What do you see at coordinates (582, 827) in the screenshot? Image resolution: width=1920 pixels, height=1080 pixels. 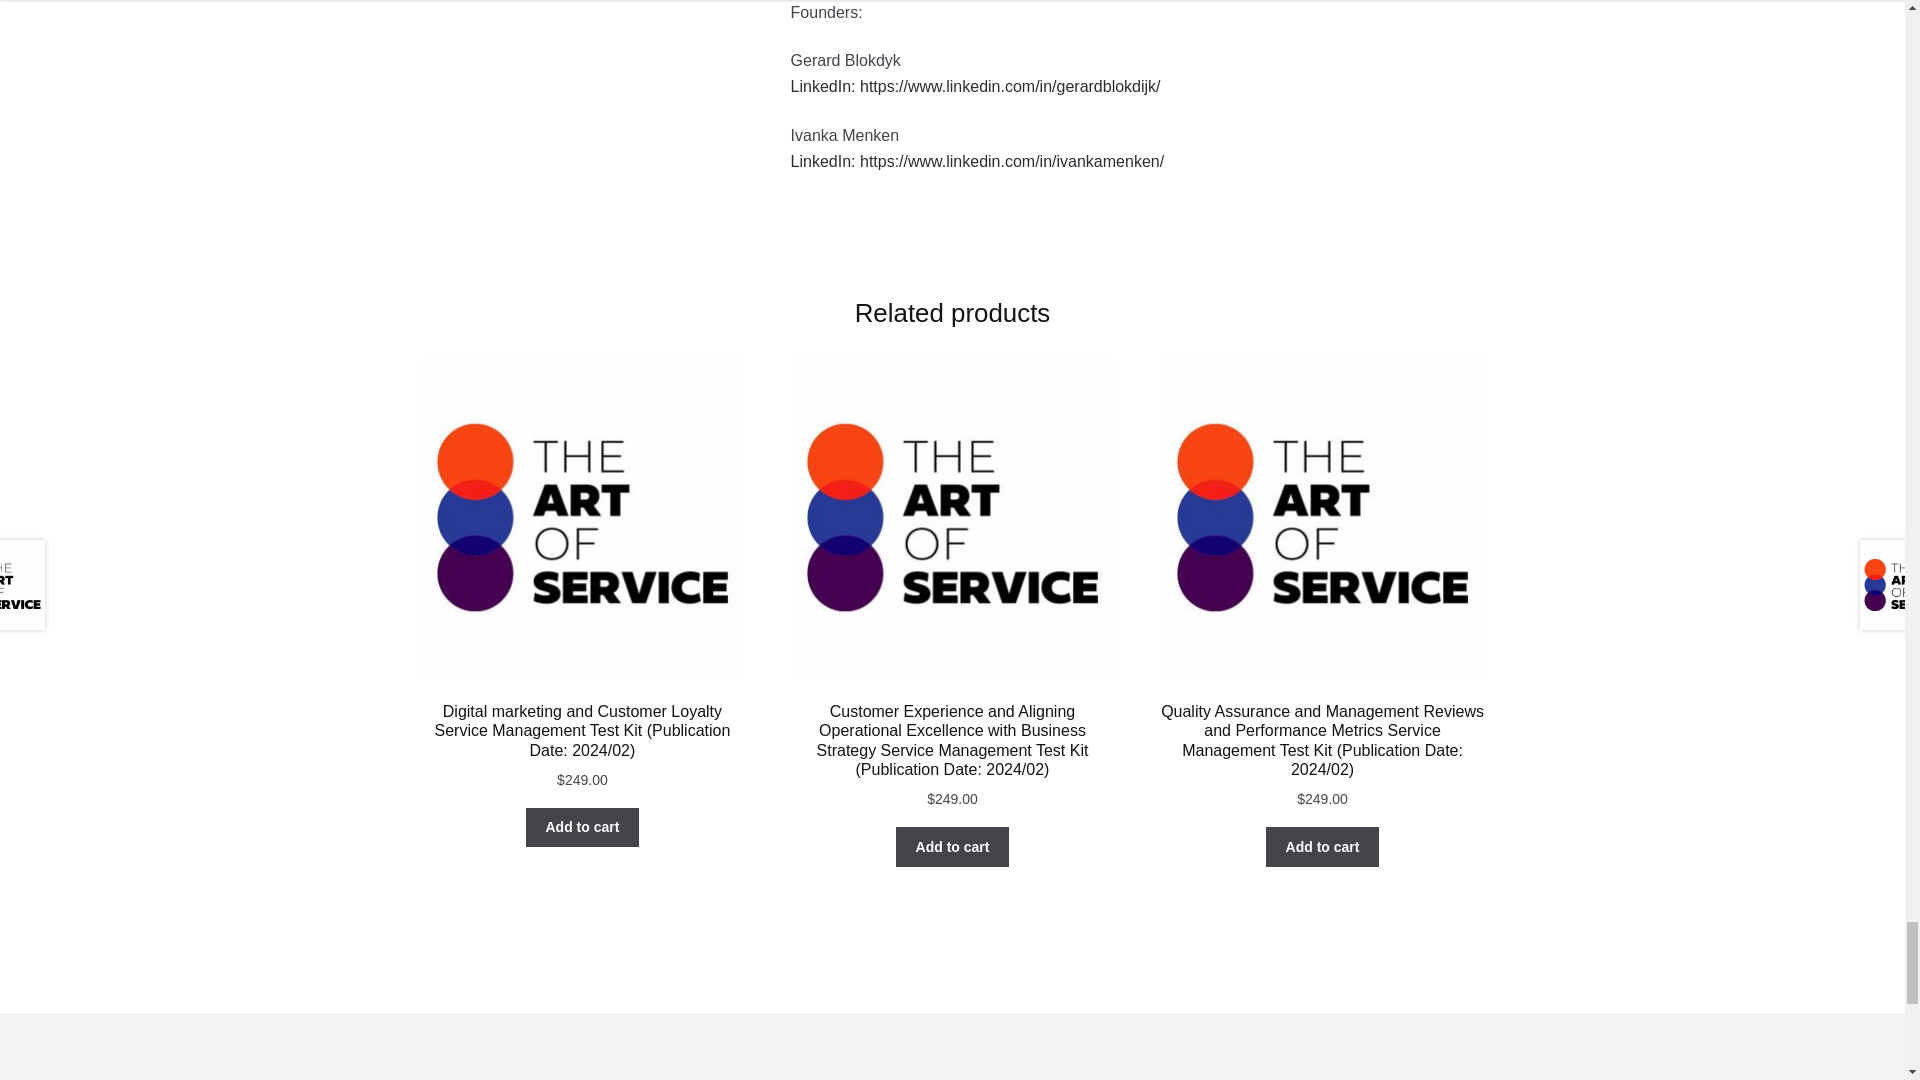 I see `Add to cart` at bounding box center [582, 827].